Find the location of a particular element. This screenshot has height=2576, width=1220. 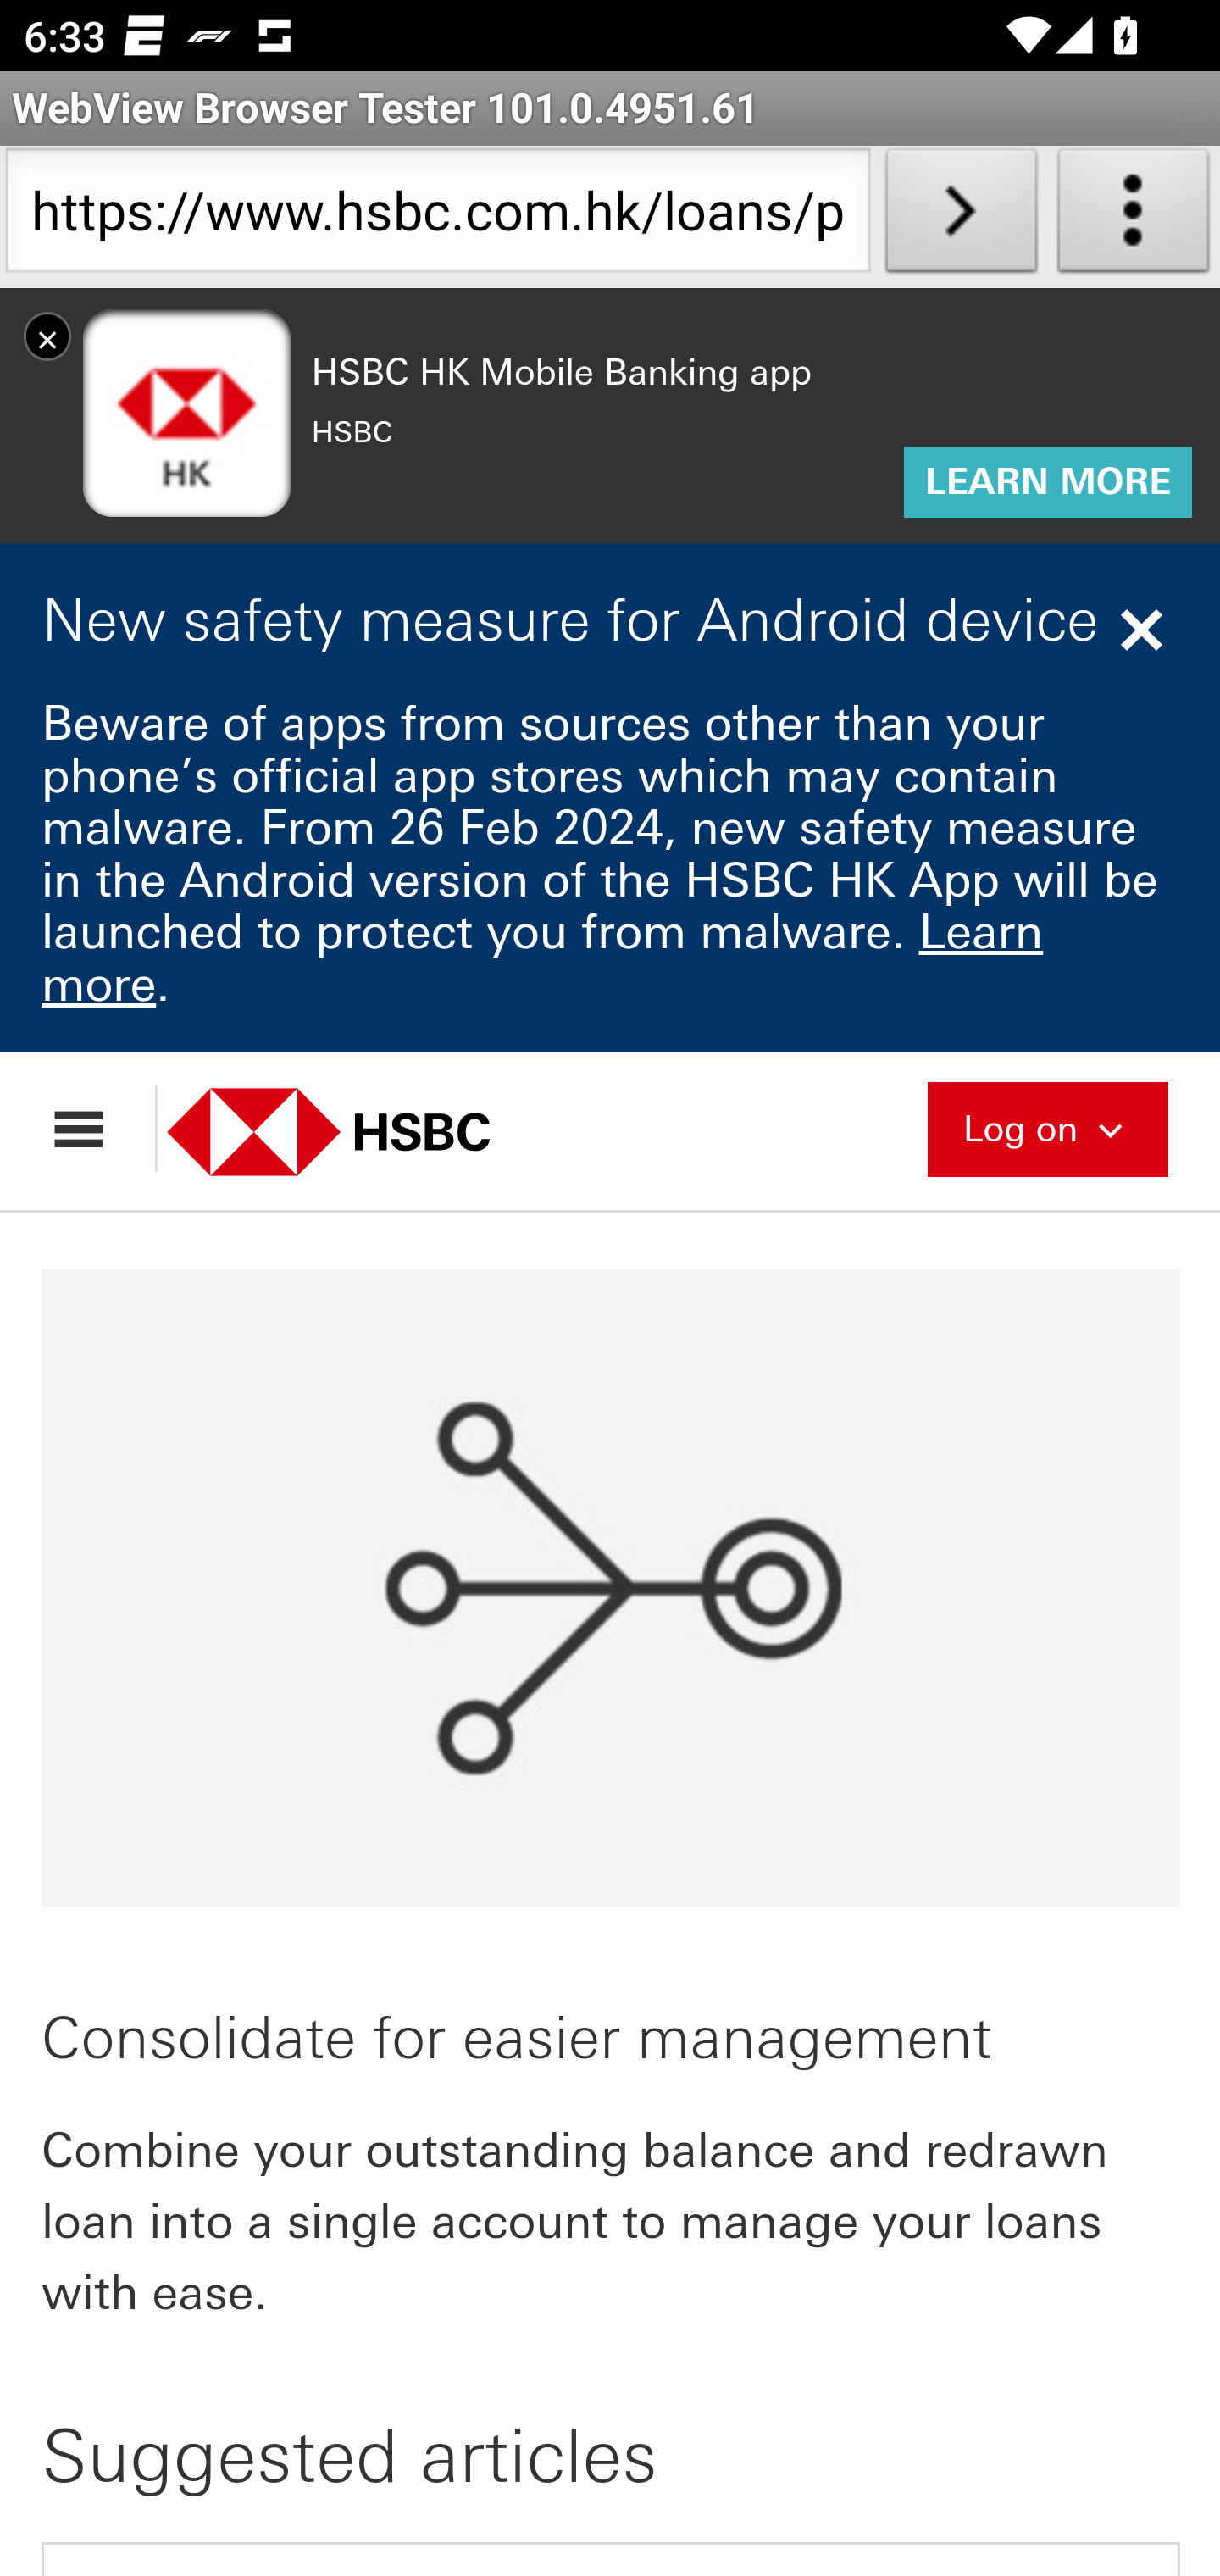

Open menu is located at coordinates (94, 1130).